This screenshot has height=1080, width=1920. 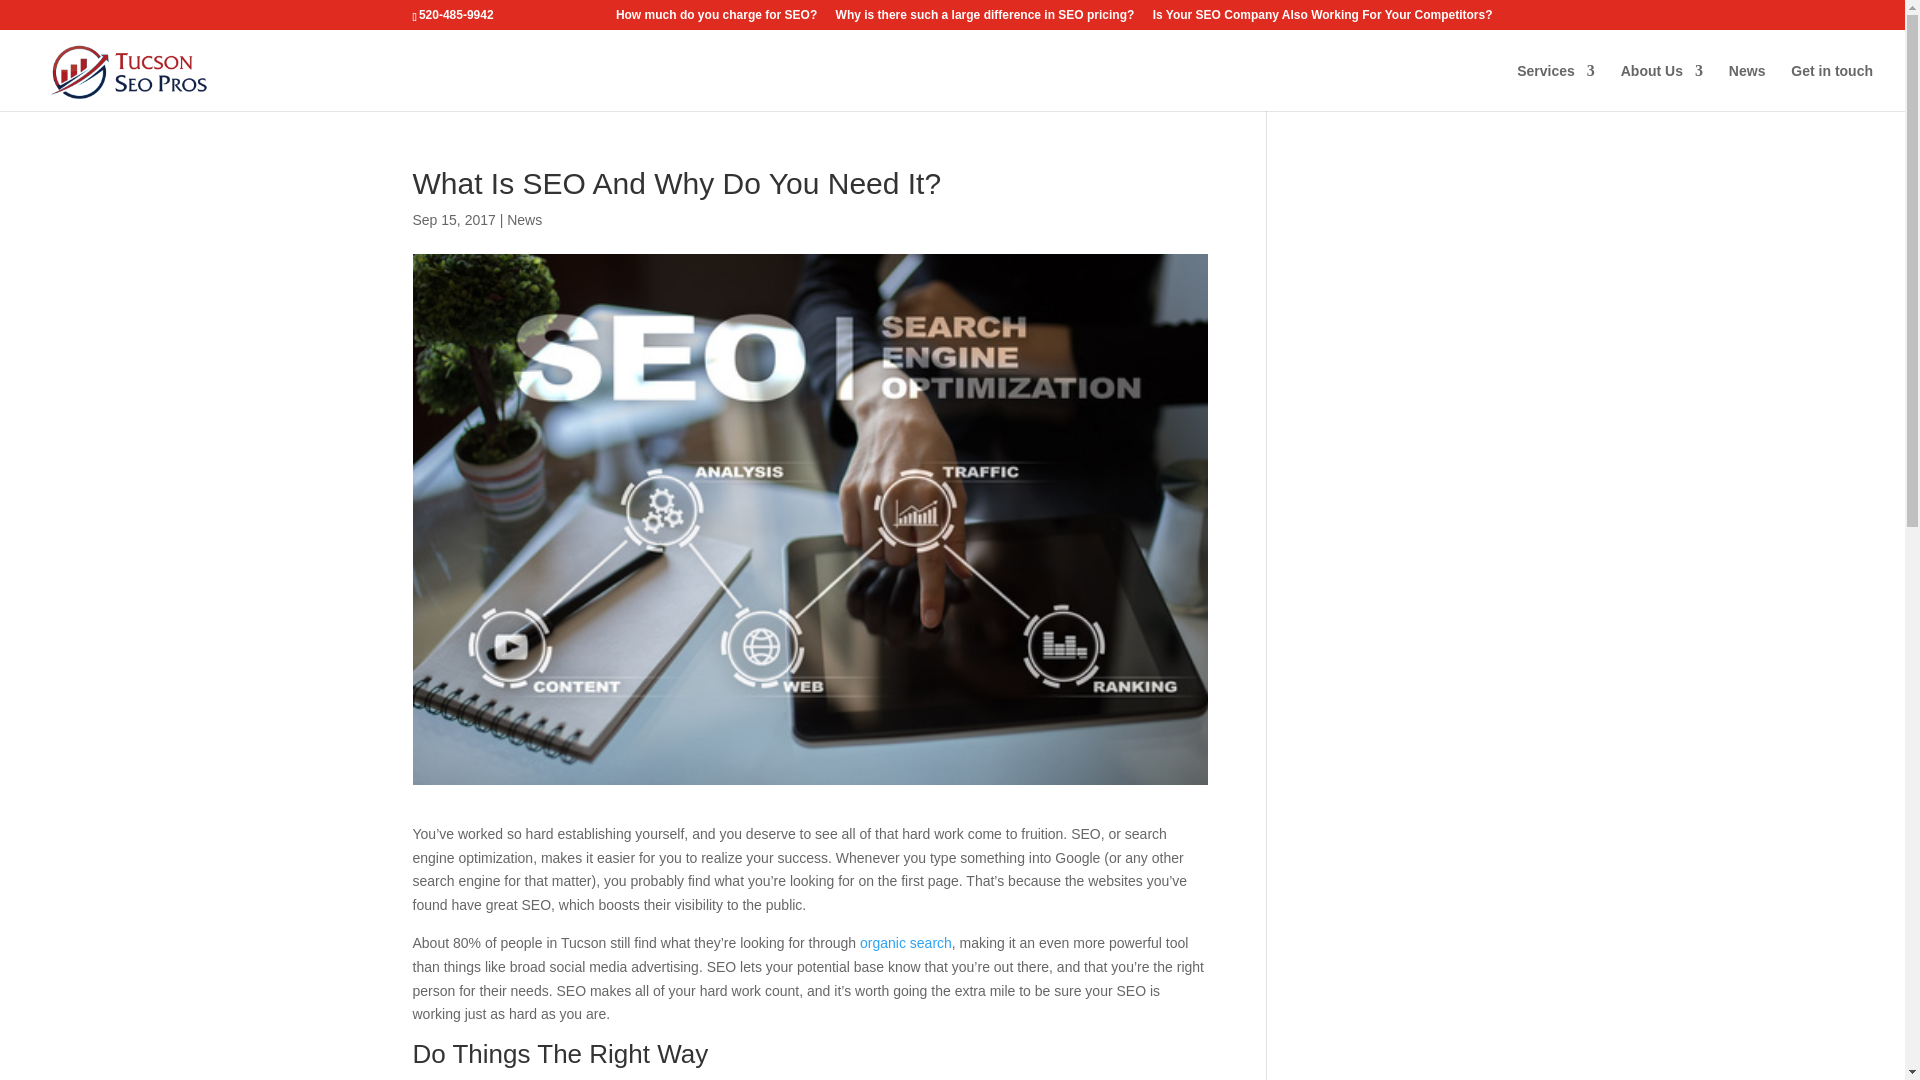 I want to click on How much do you charge for SEO?, so click(x=716, y=19).